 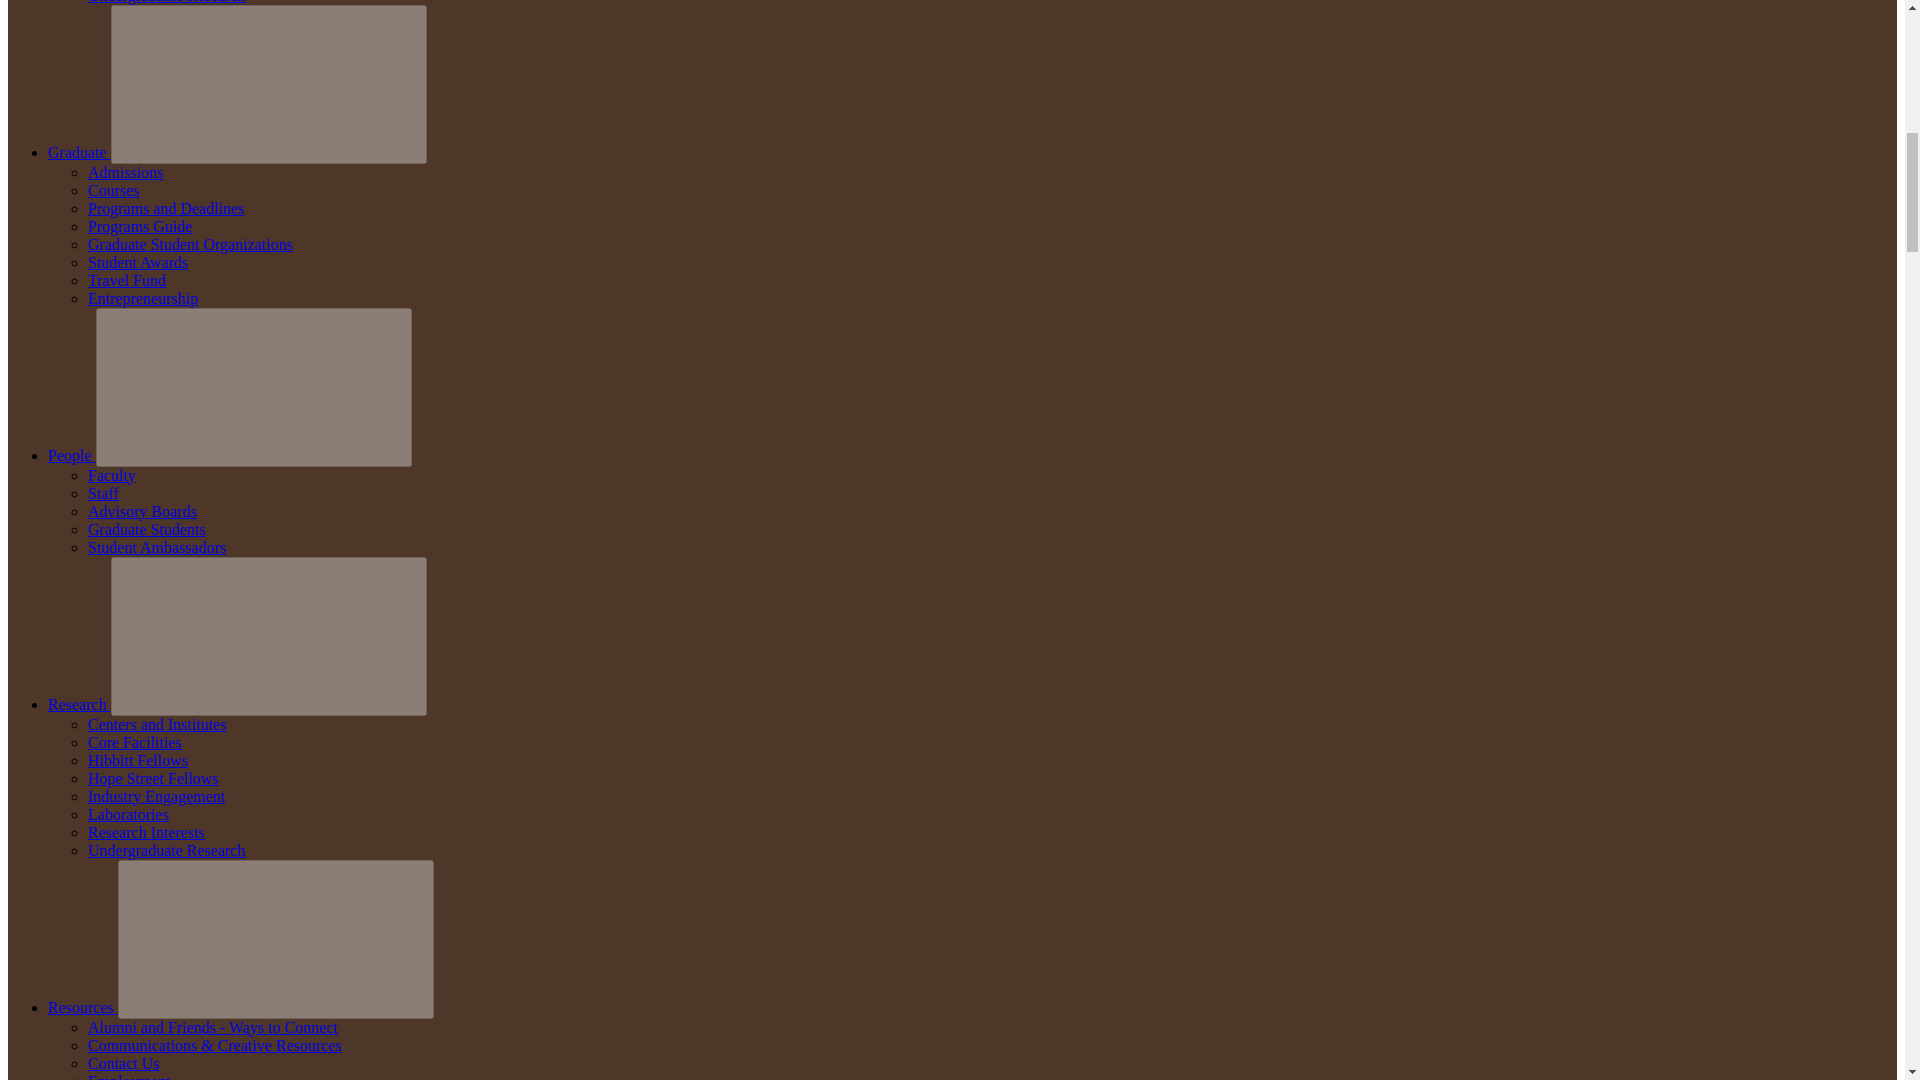 What do you see at coordinates (138, 262) in the screenshot?
I see `Student Awards` at bounding box center [138, 262].